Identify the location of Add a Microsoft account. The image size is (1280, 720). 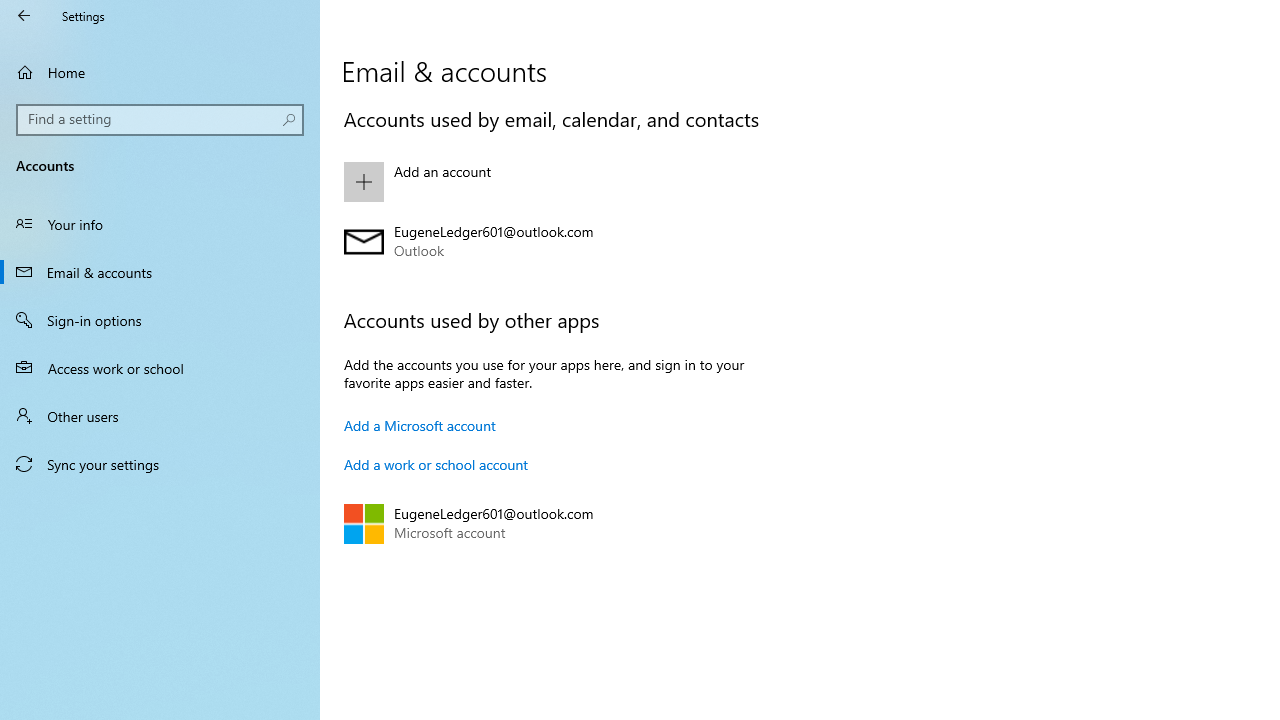
(420, 425).